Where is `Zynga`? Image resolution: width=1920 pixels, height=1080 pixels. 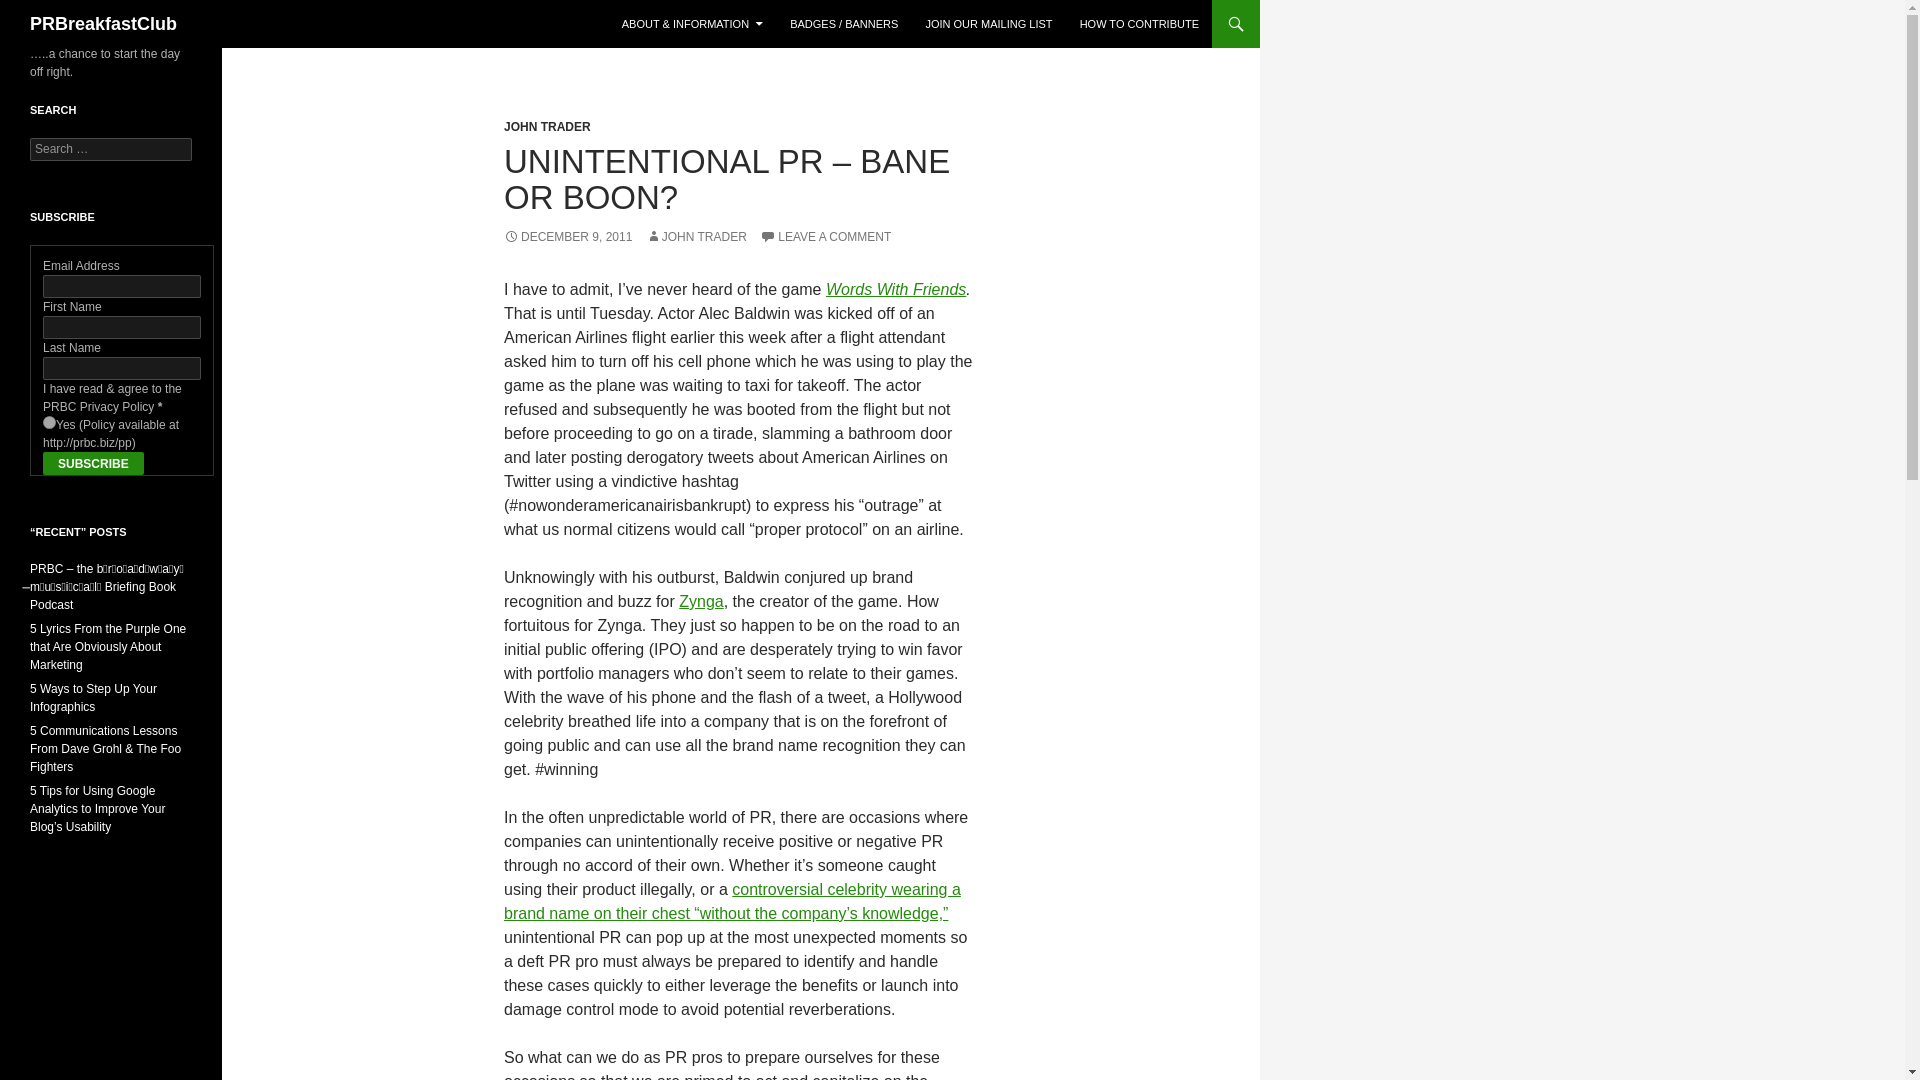
Zynga is located at coordinates (701, 601).